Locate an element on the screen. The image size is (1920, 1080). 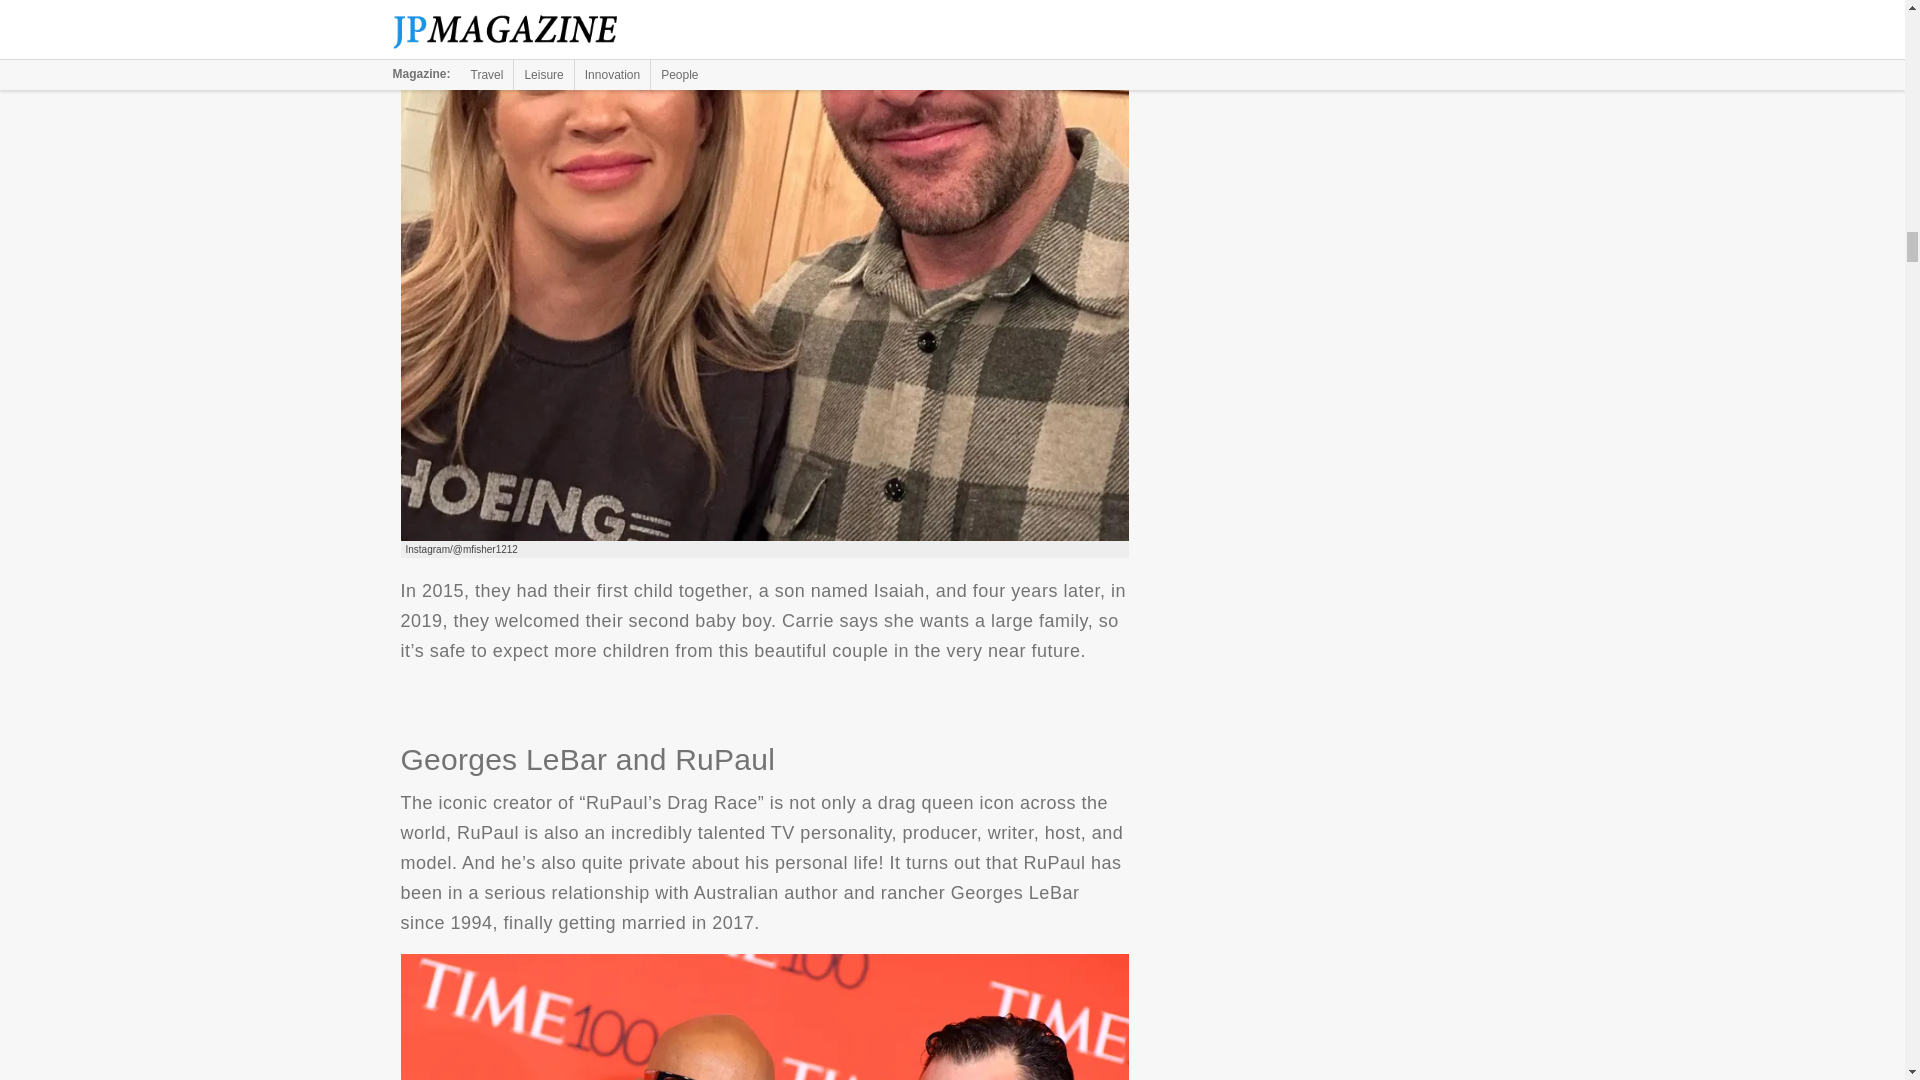
Georges LeBar and RuPaul is located at coordinates (764, 1016).